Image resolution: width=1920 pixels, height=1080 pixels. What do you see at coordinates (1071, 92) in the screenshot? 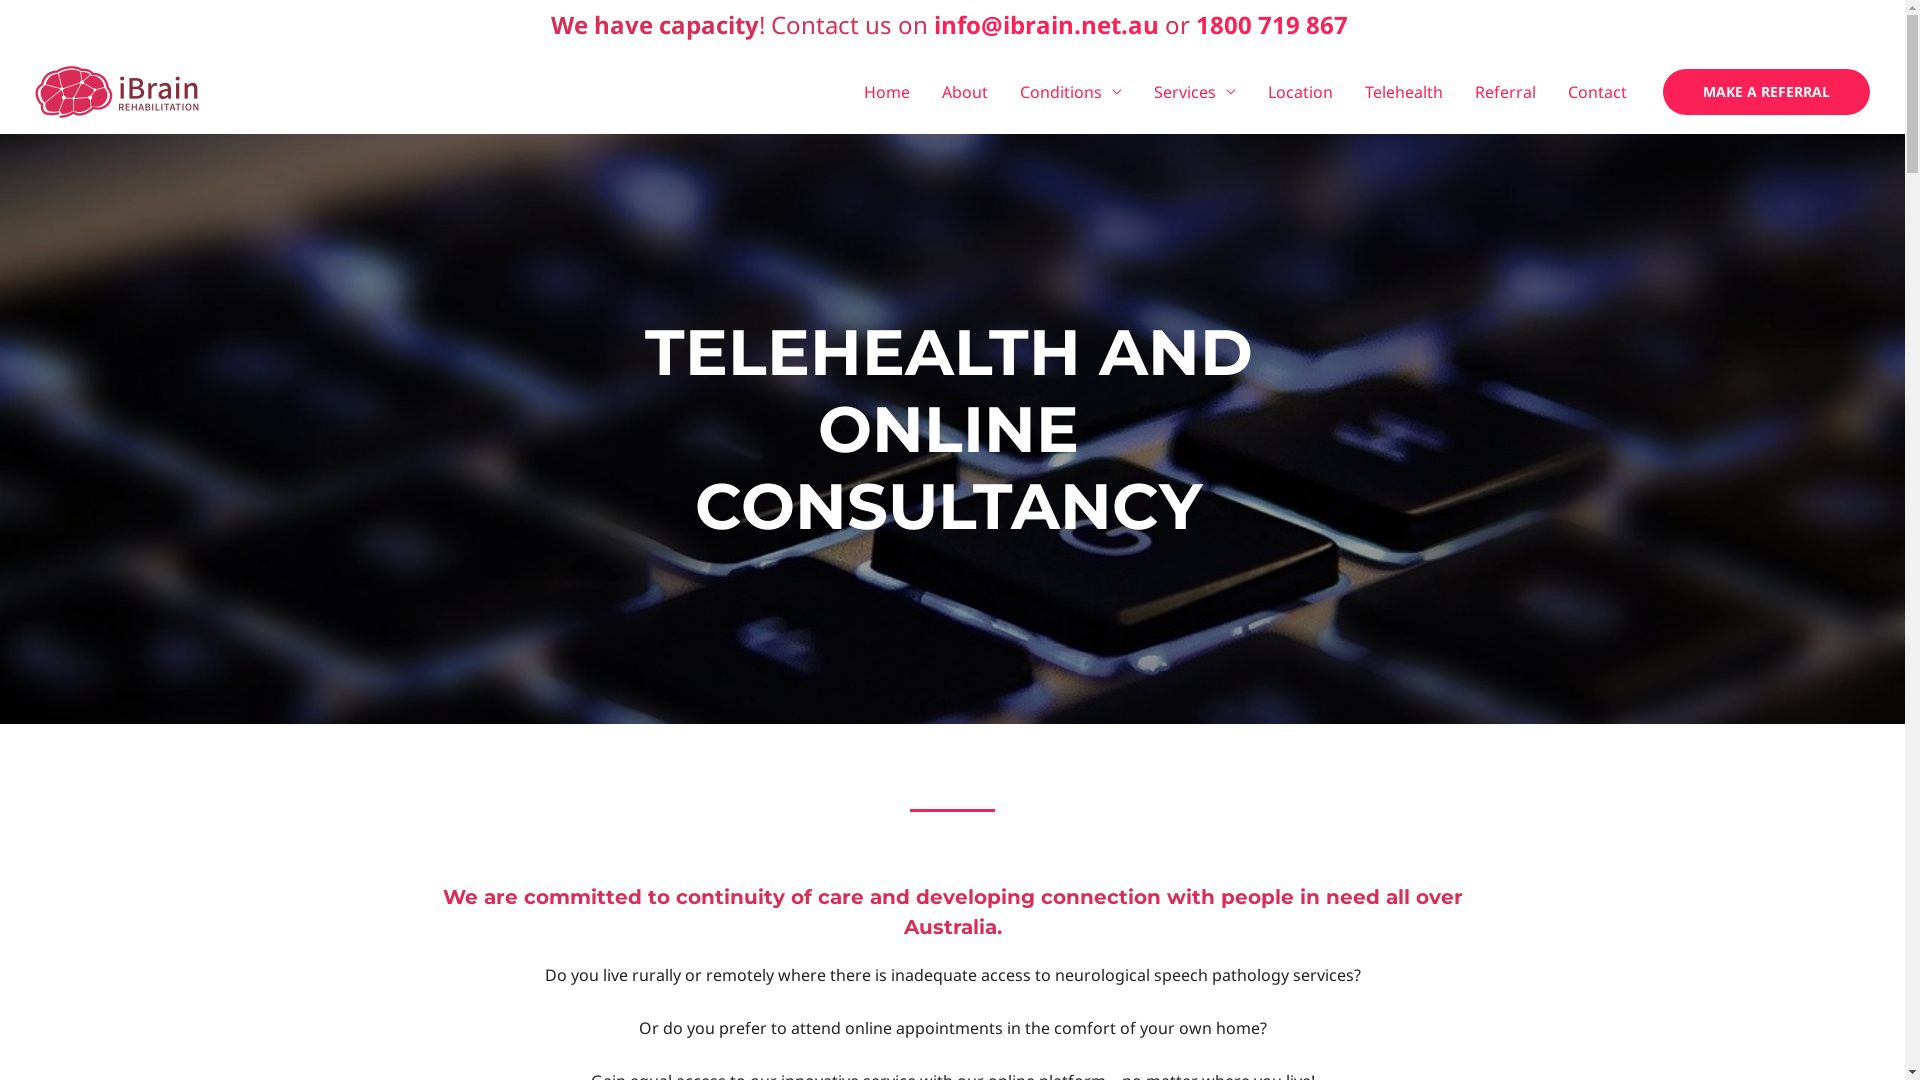
I see `Conditions` at bounding box center [1071, 92].